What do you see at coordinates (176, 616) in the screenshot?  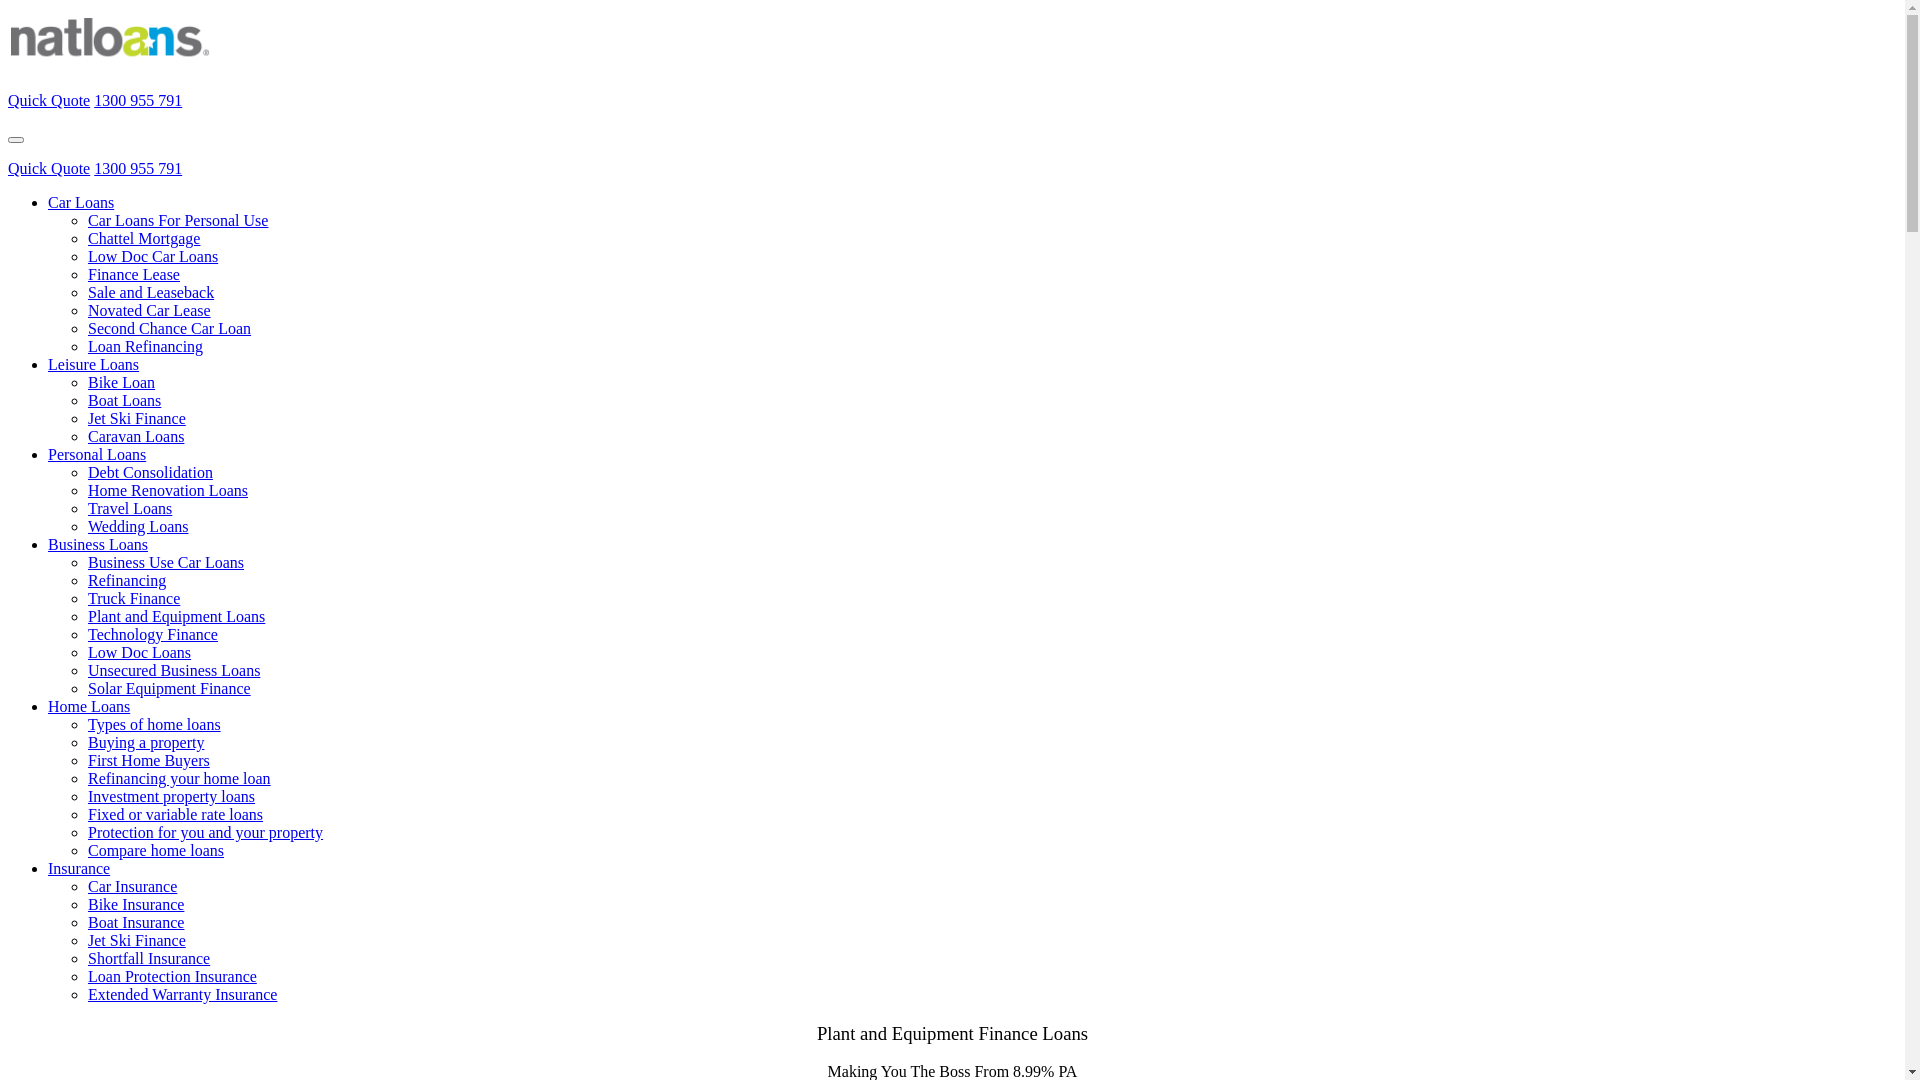 I see `Plant and Equipment Loans` at bounding box center [176, 616].